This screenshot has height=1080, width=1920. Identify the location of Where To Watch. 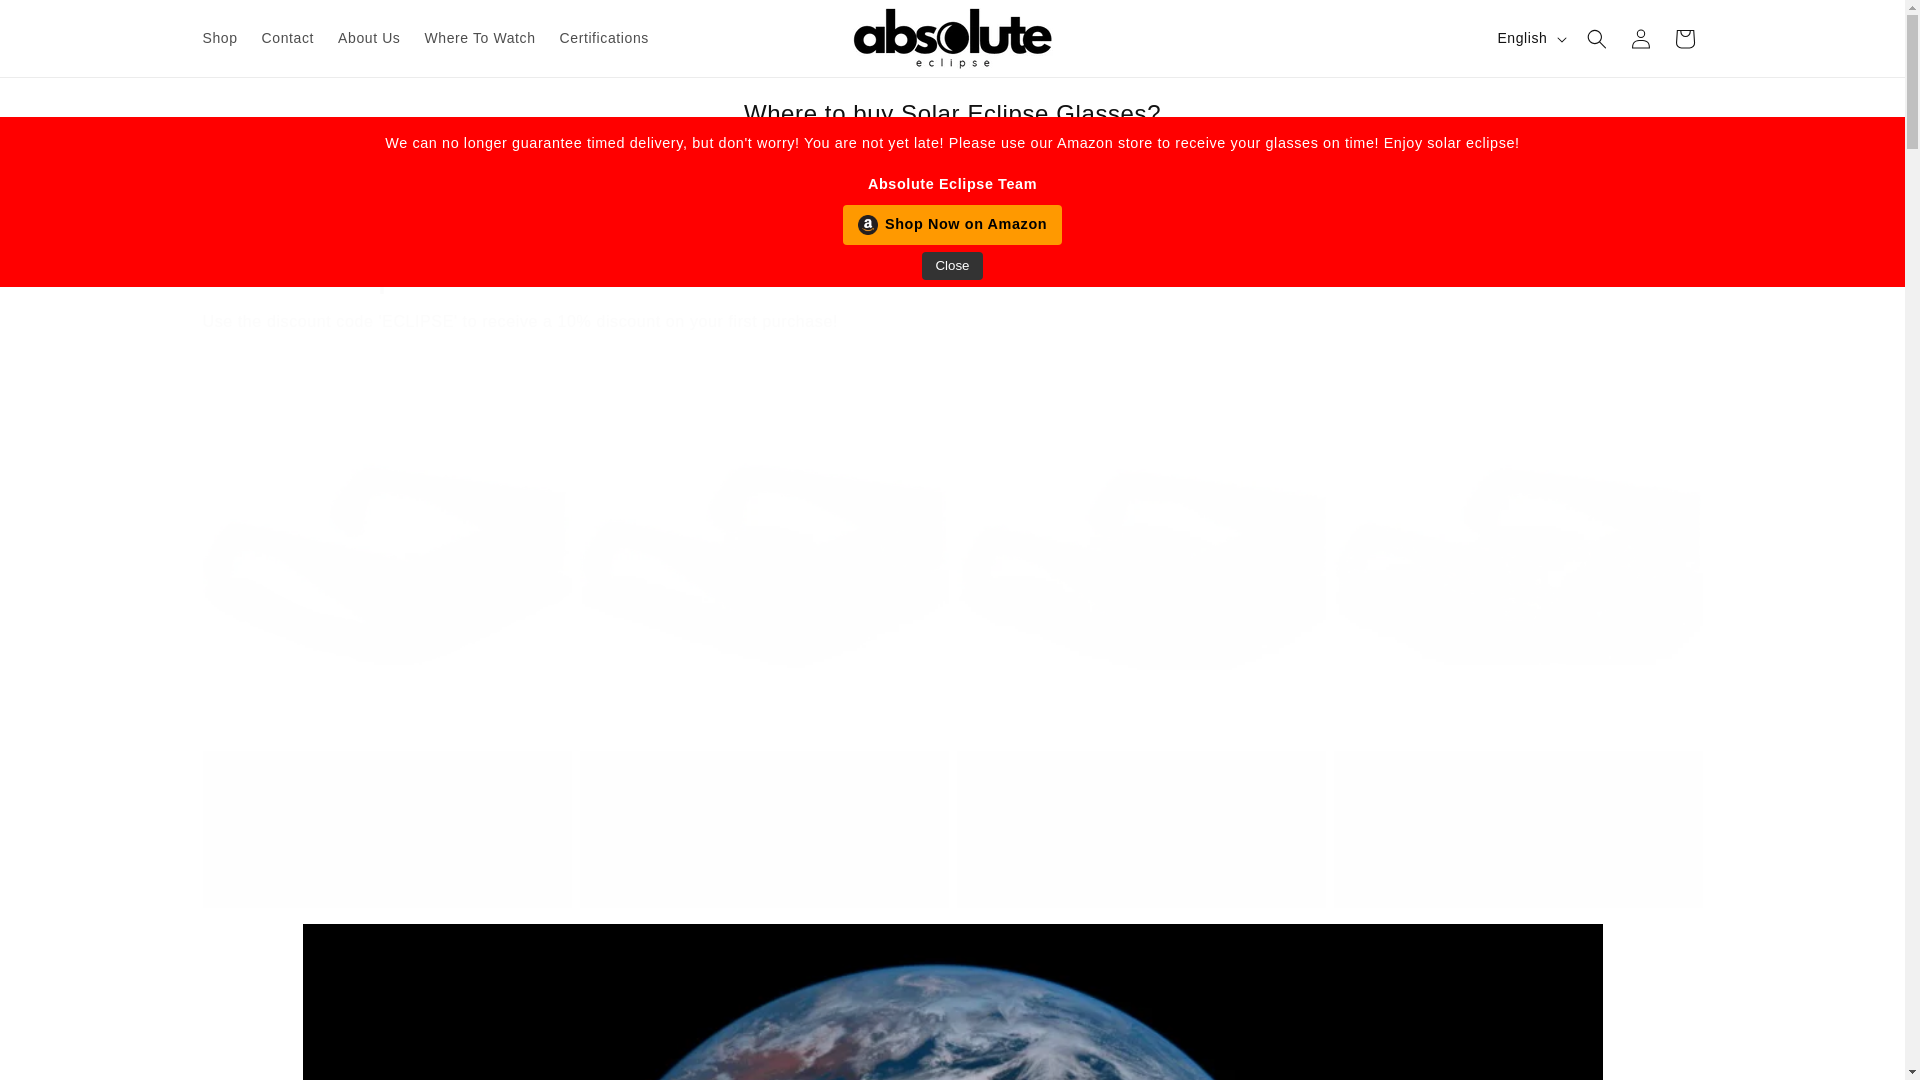
(480, 38).